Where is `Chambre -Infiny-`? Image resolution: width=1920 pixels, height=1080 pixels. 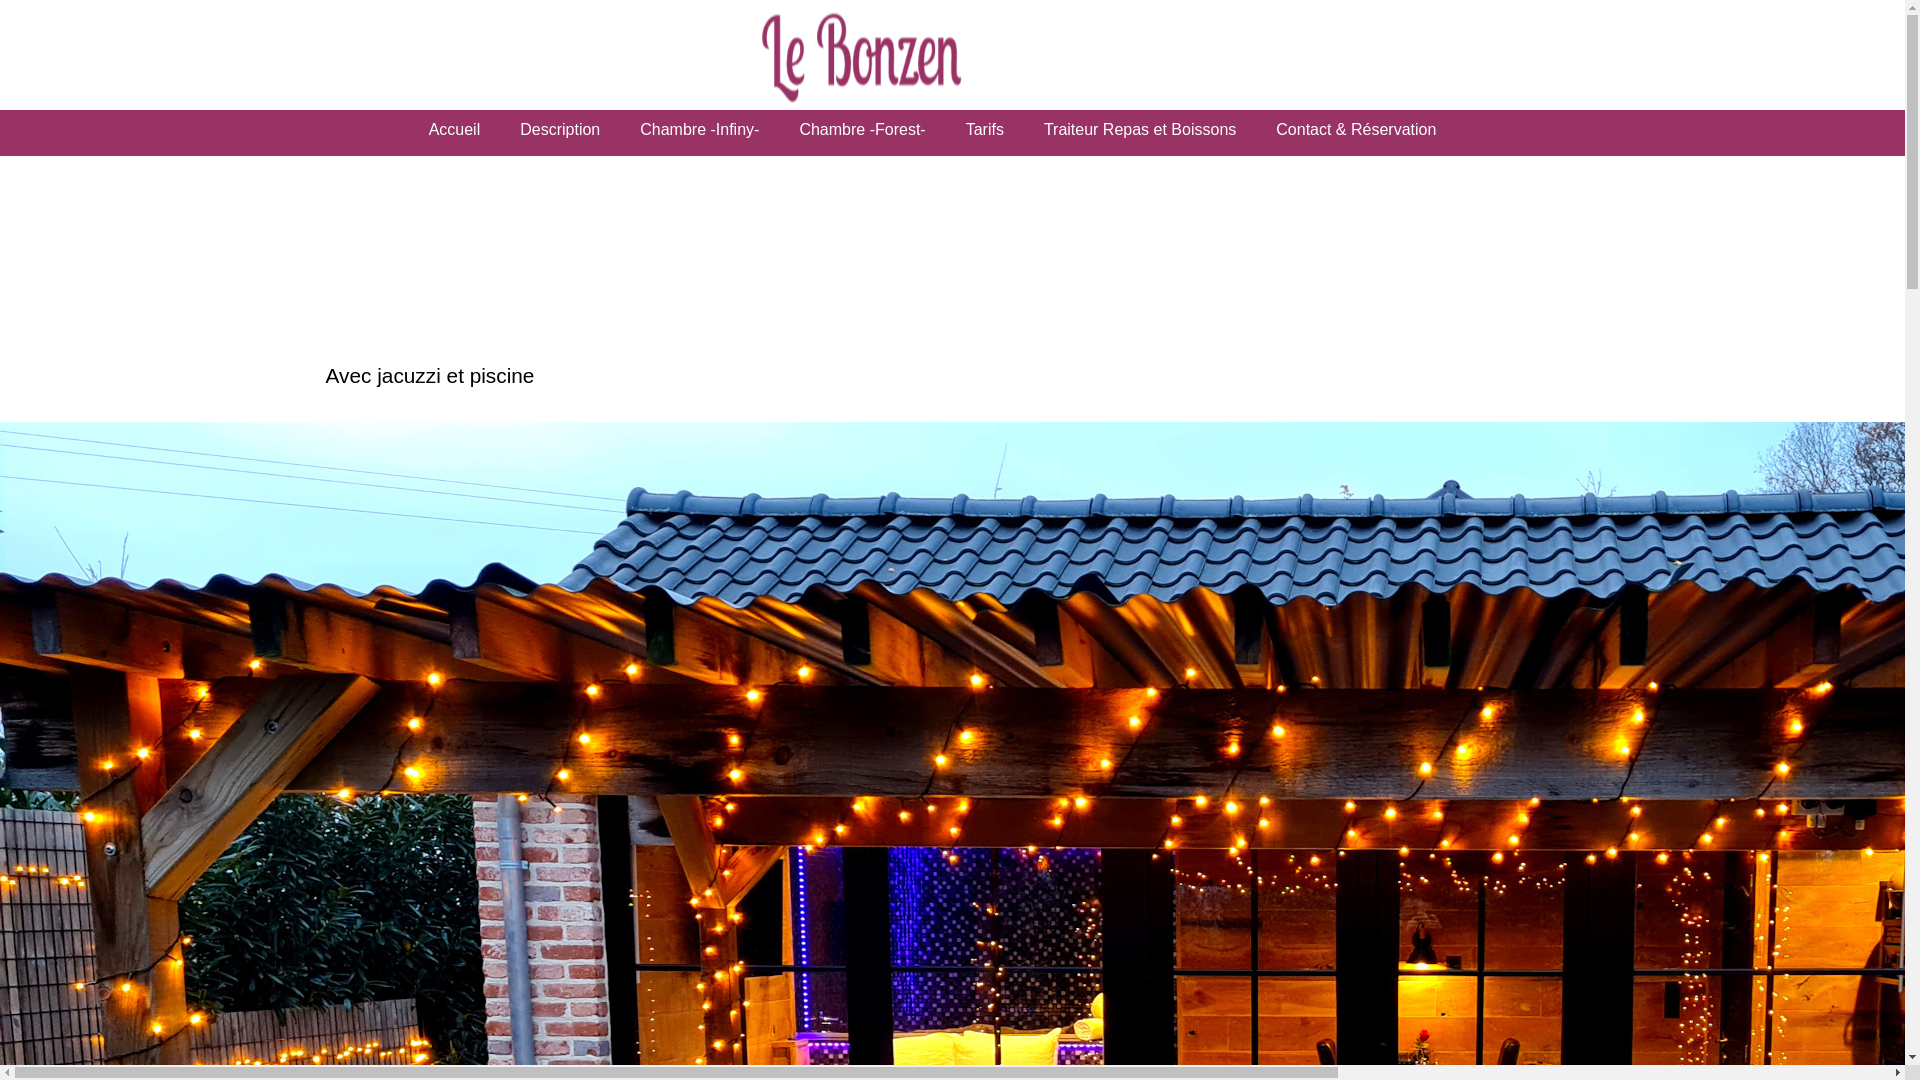
Chambre -Infiny- is located at coordinates (700, 130).